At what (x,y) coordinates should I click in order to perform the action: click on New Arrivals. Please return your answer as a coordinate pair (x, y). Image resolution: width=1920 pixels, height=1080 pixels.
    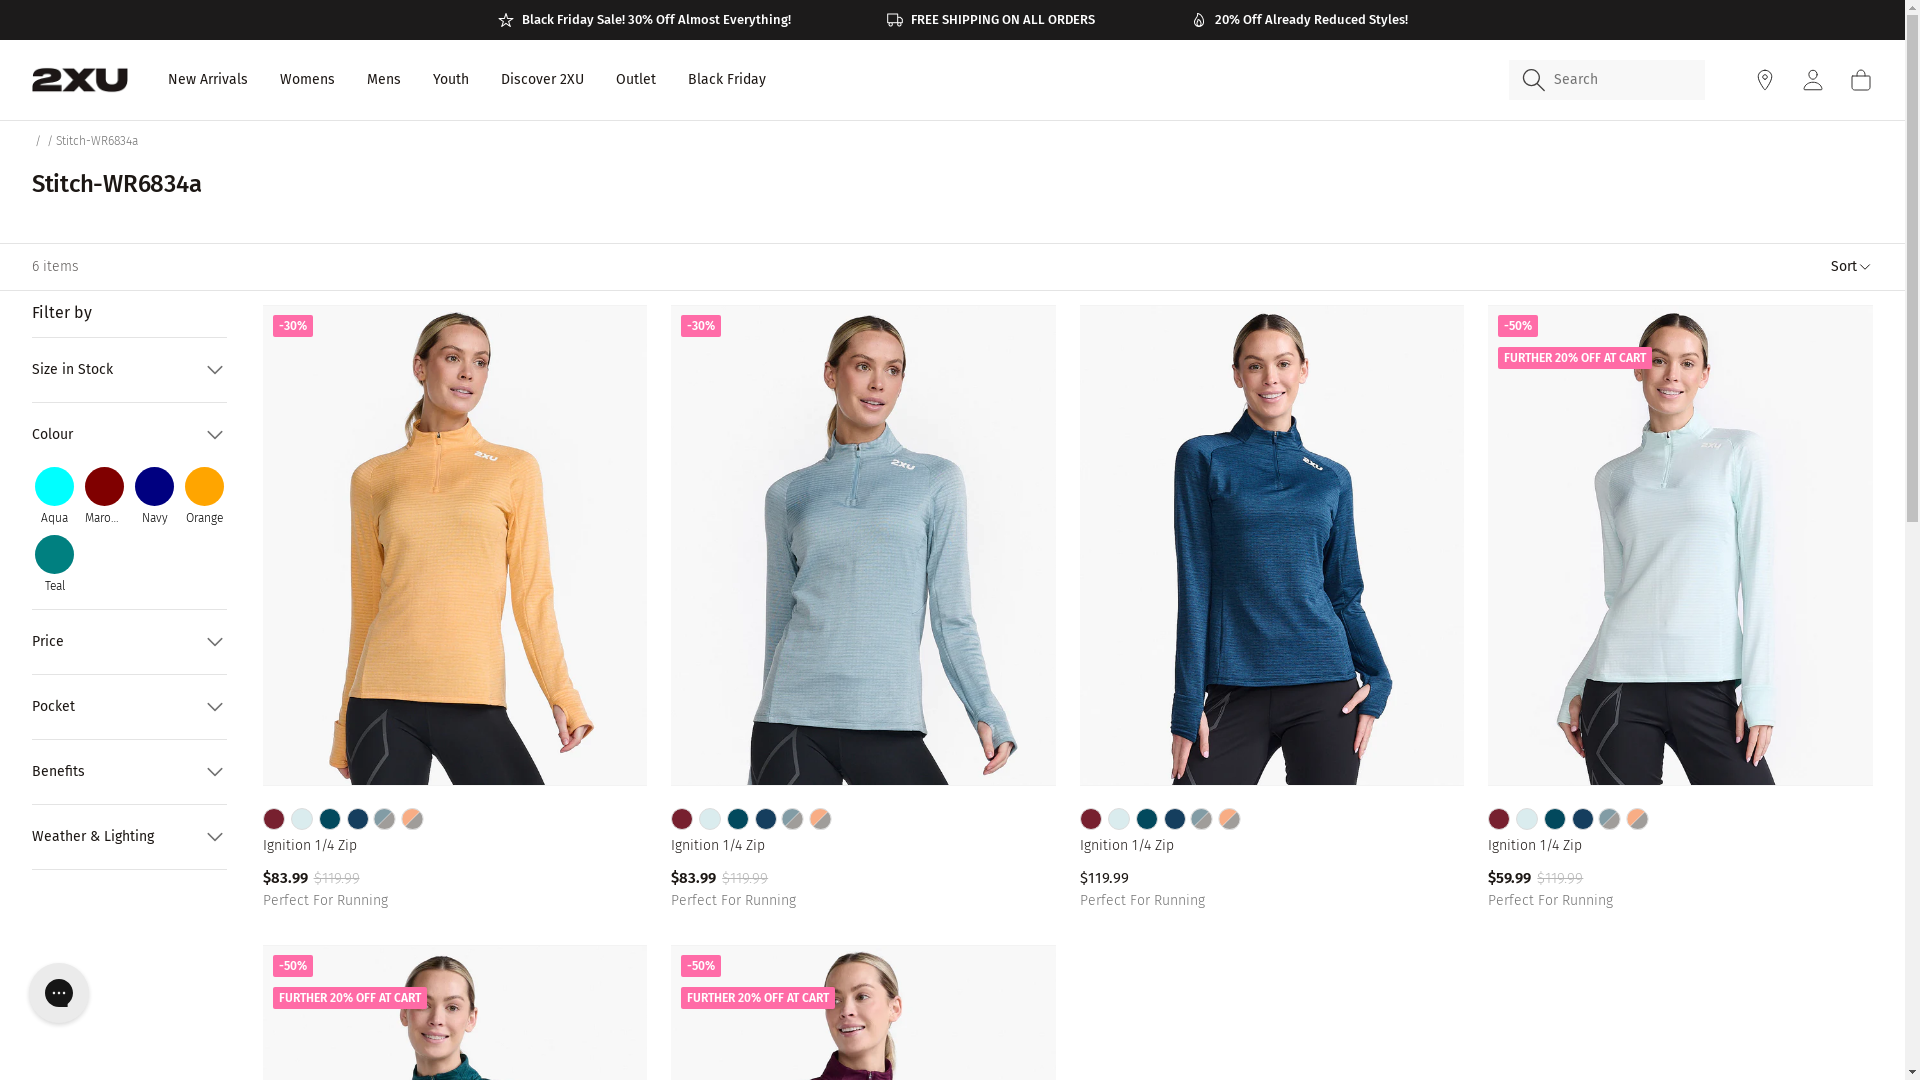
    Looking at the image, I should click on (208, 80).